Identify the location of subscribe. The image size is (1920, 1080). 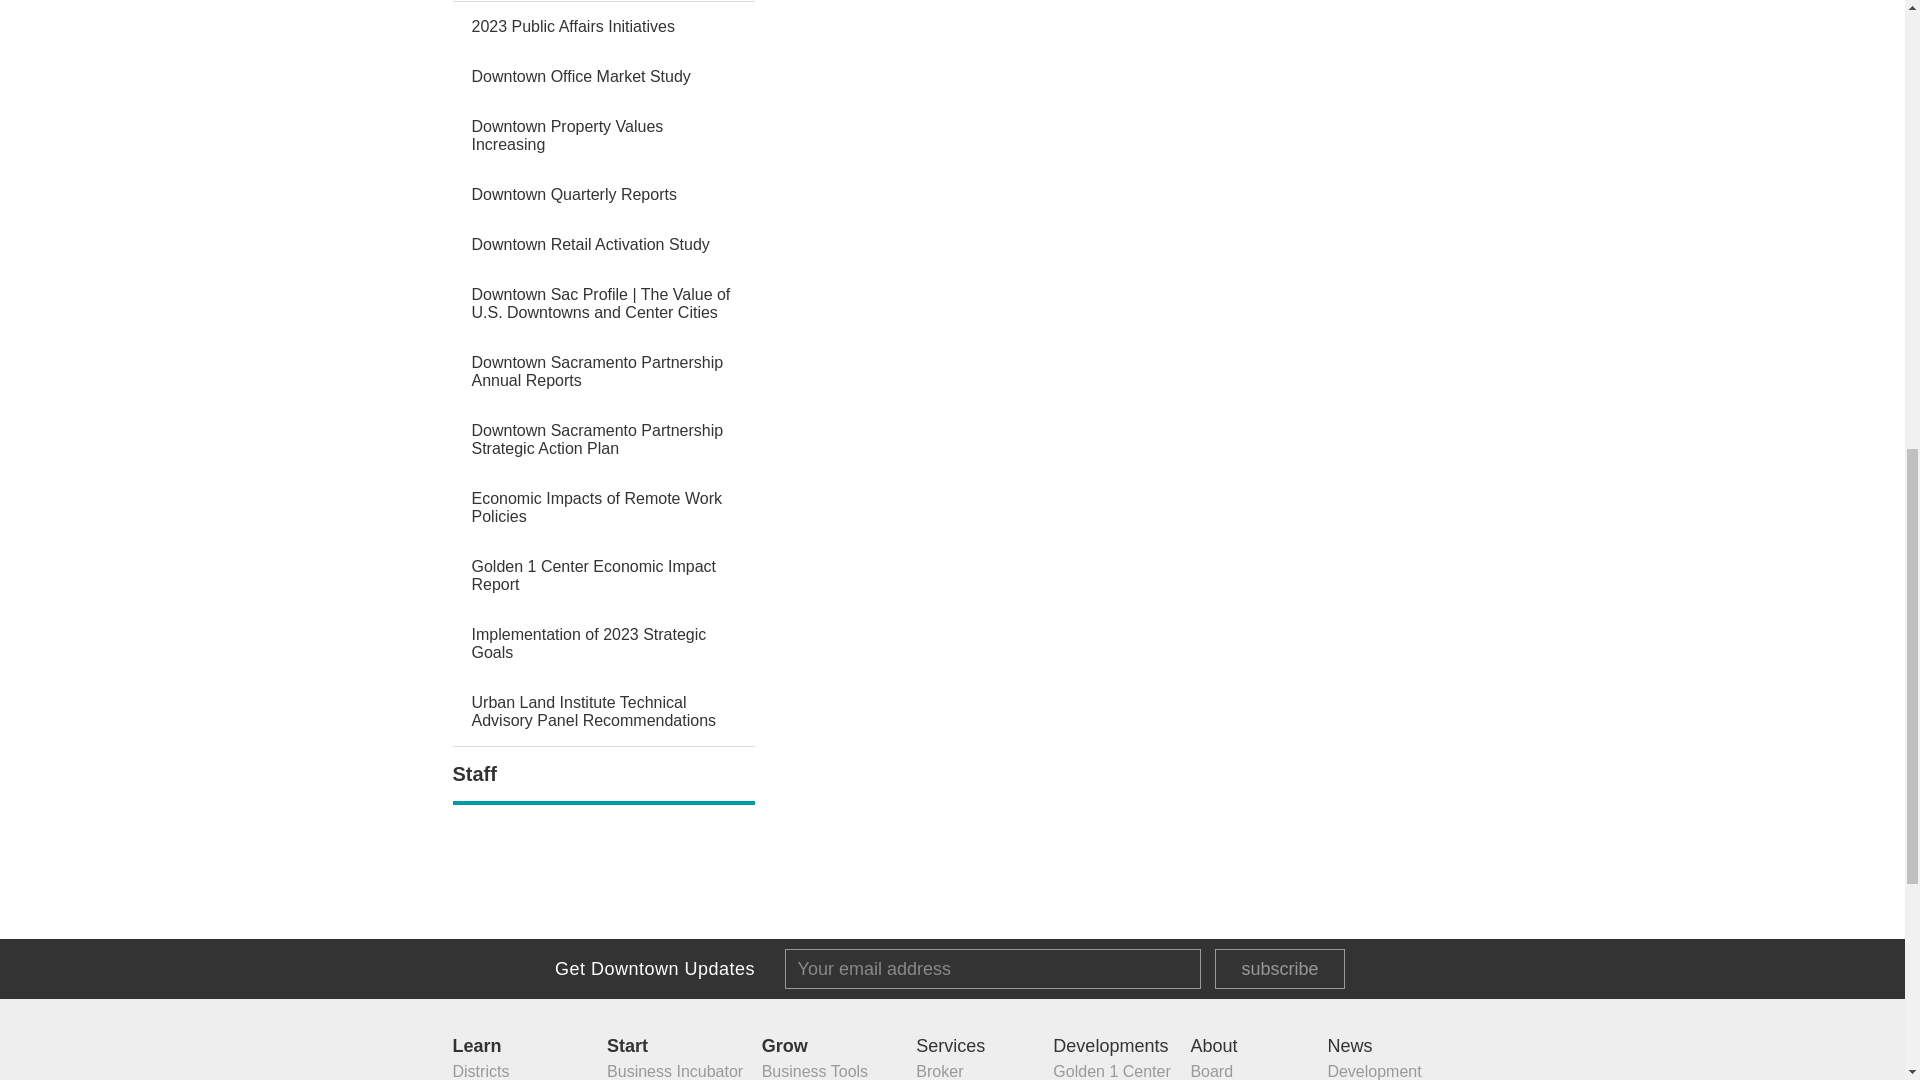
(1280, 969).